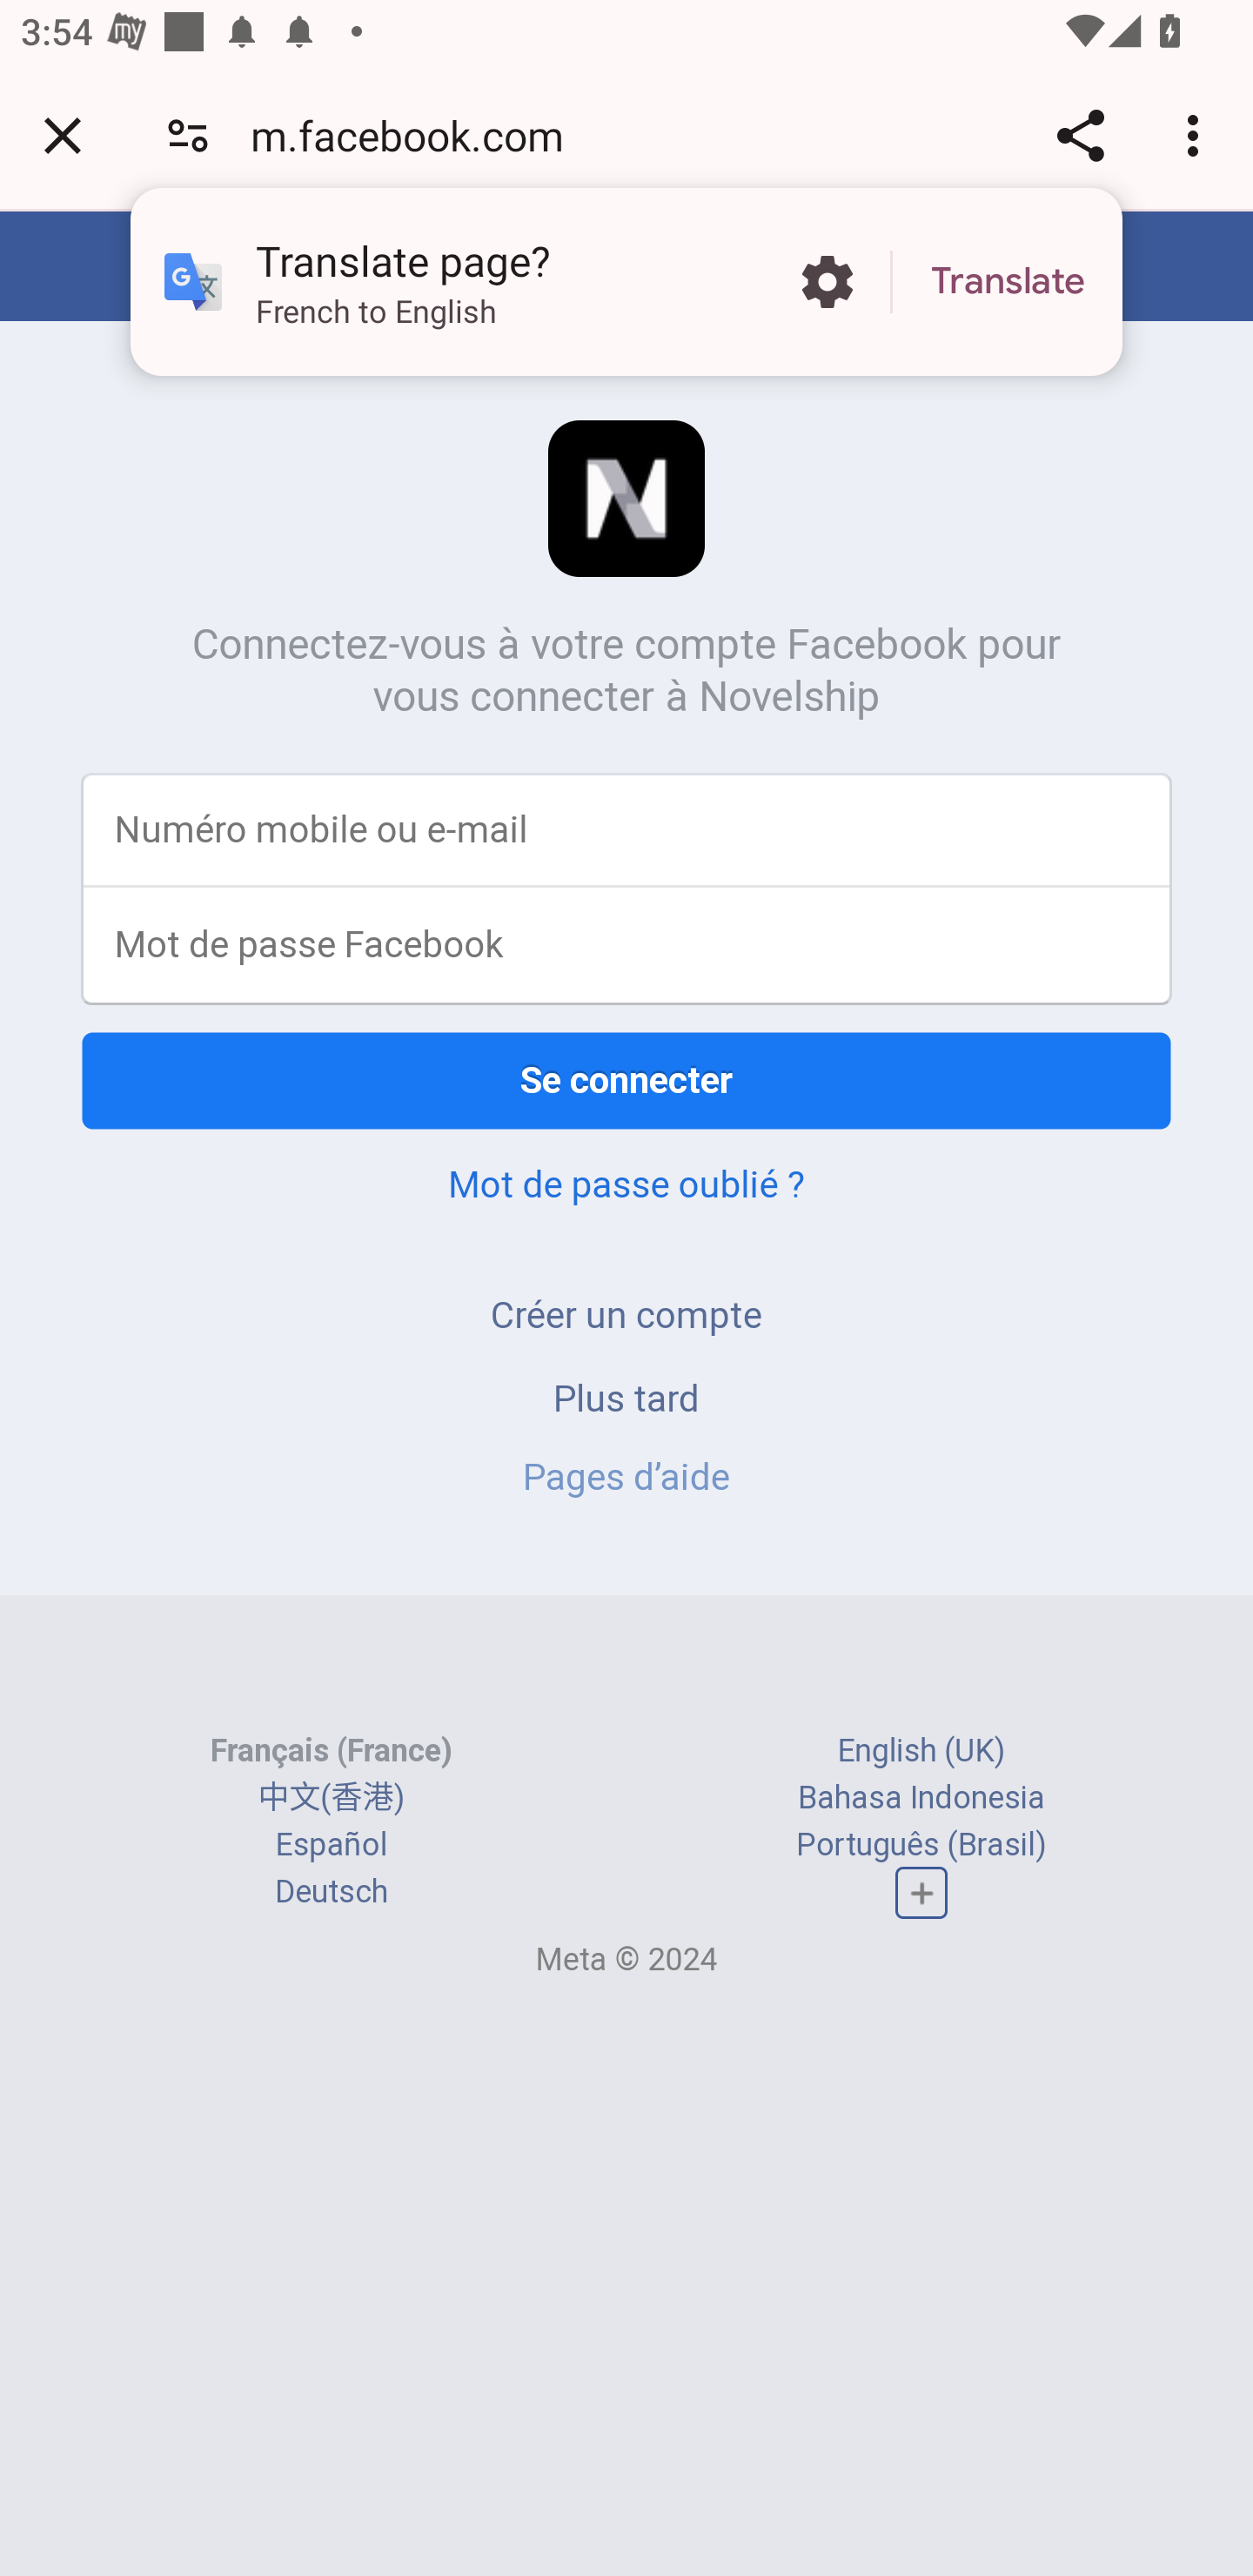  I want to click on Español, so click(331, 1844).